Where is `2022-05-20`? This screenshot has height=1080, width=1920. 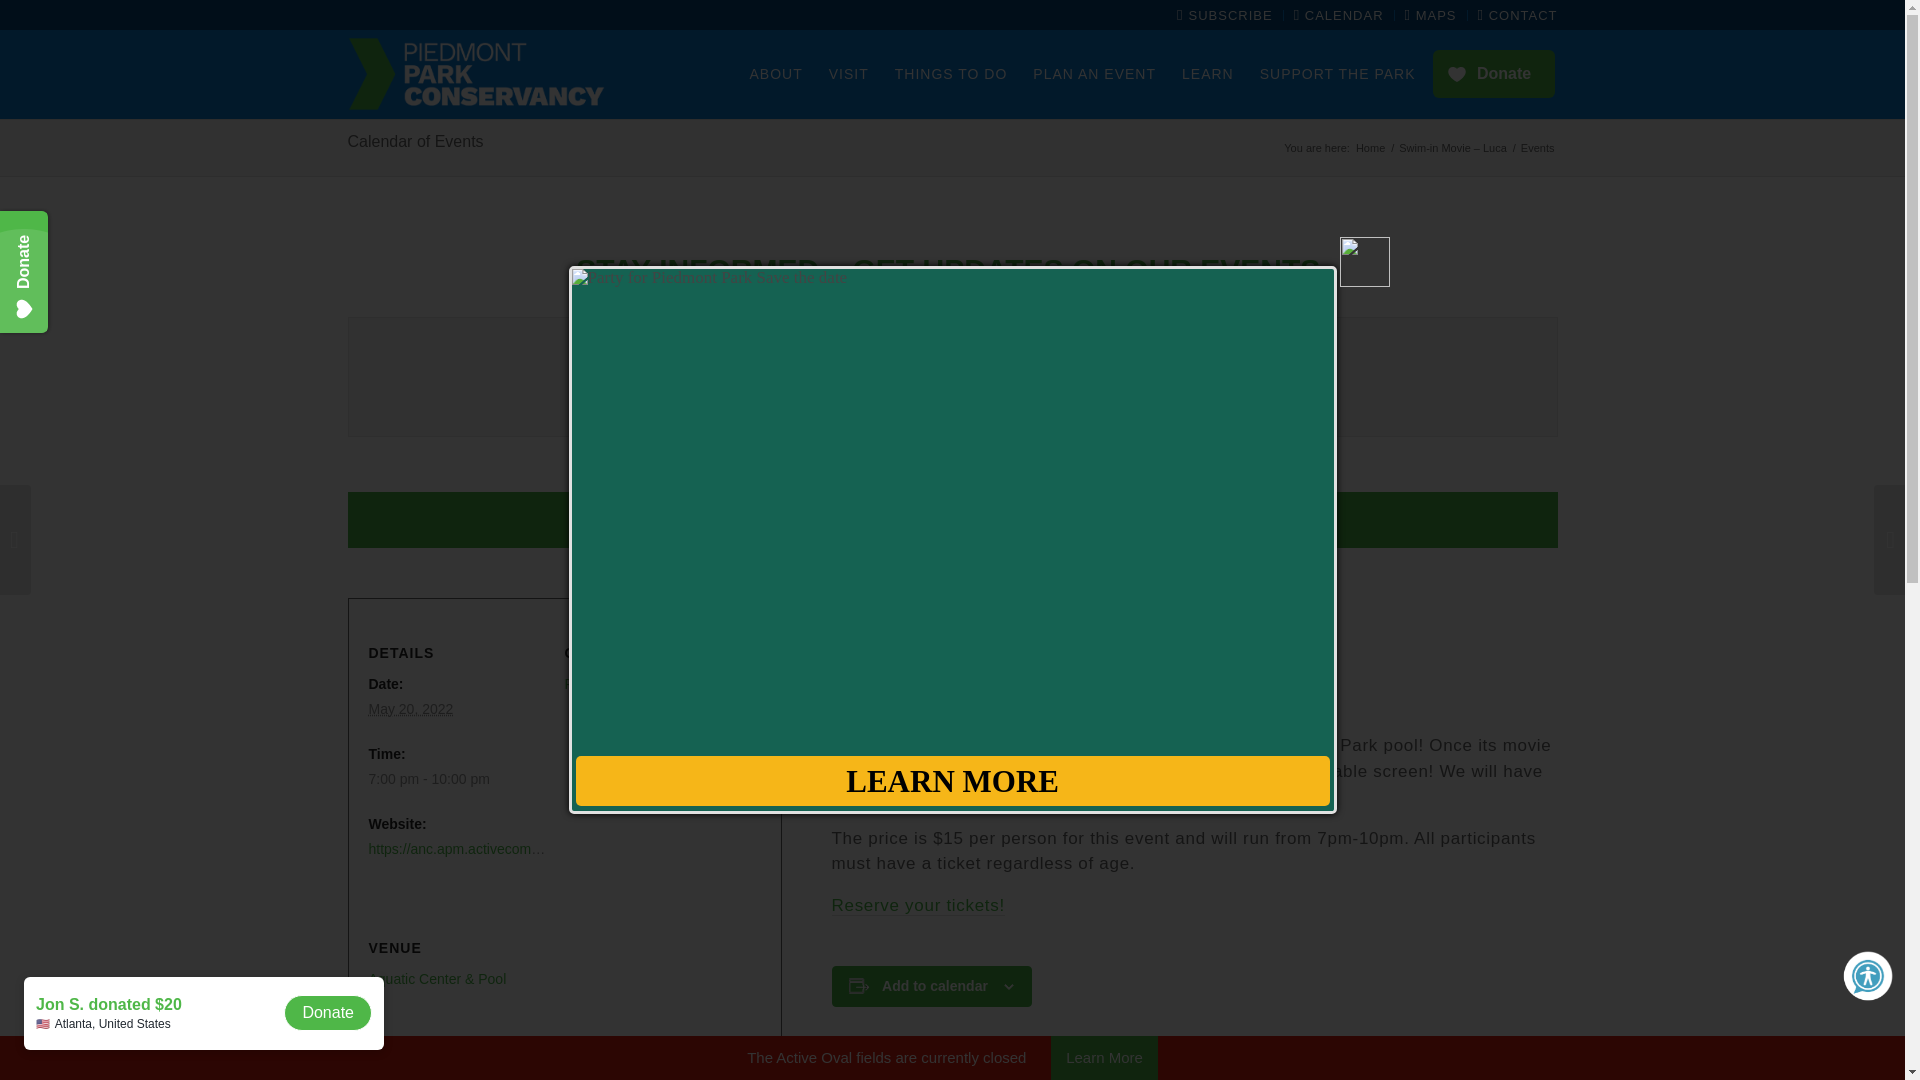
2022-05-20 is located at coordinates (458, 778).